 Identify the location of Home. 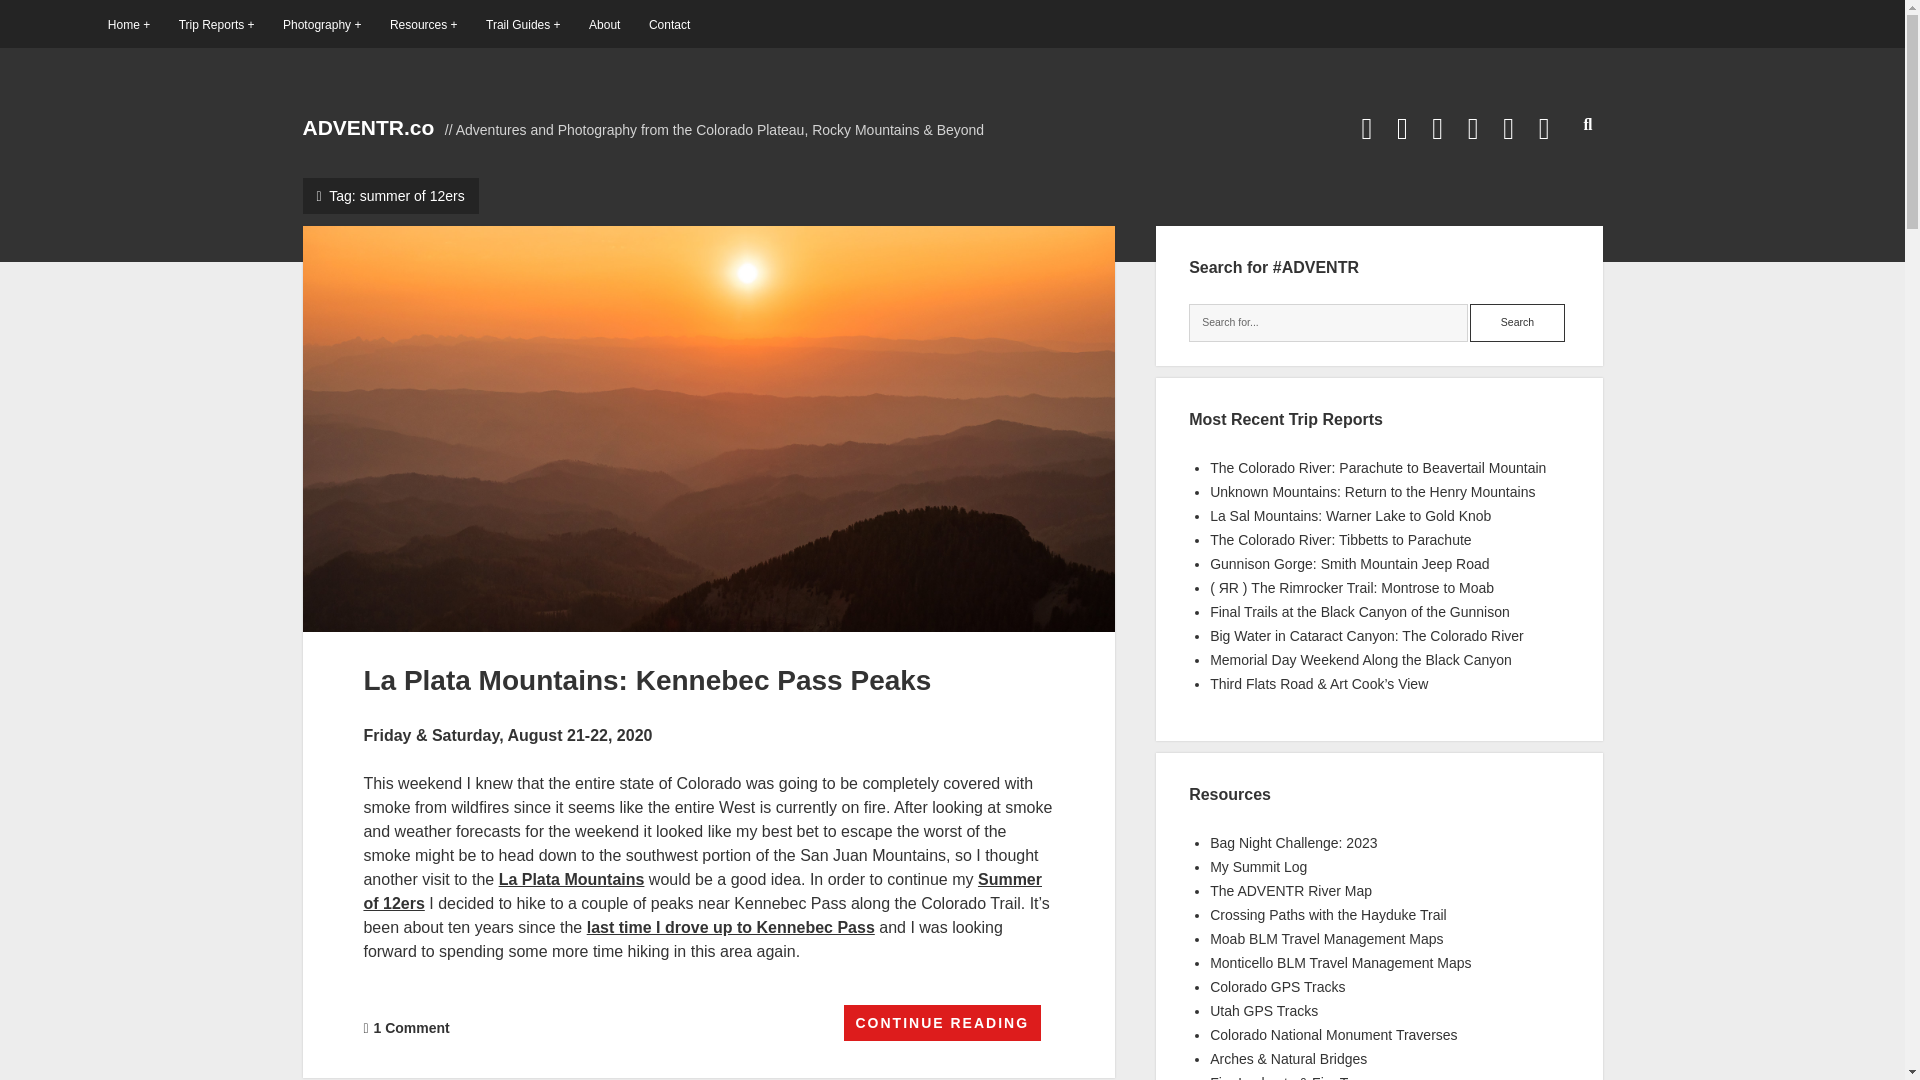
(128, 24).